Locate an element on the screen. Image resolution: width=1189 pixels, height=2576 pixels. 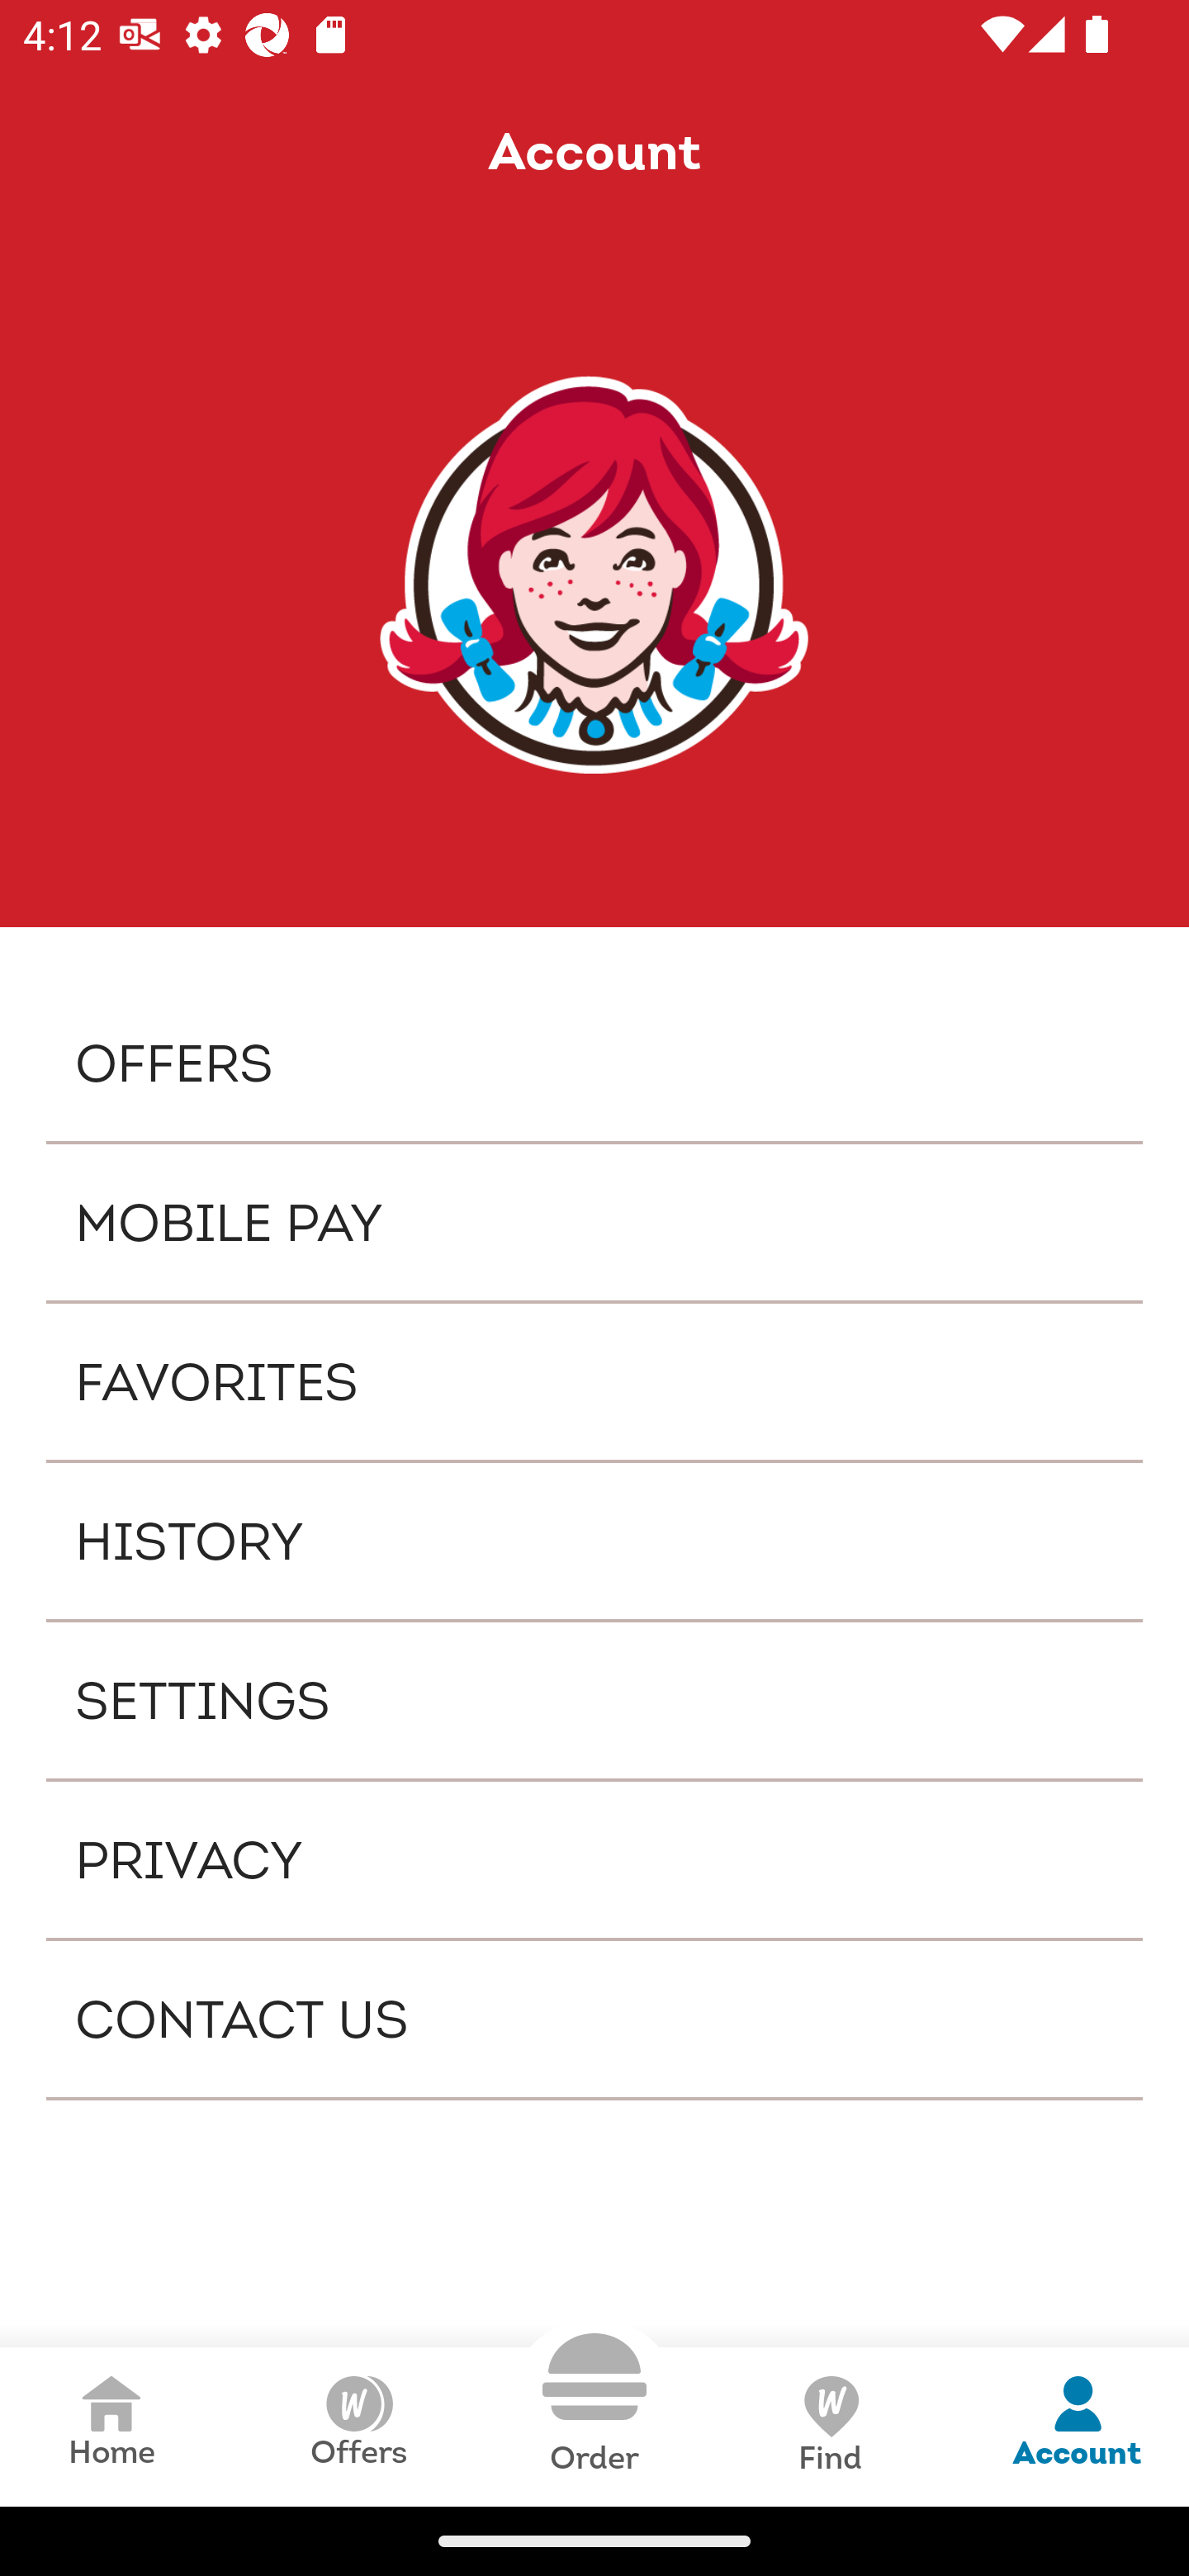
HISTORY History,5 of 8 is located at coordinates (594, 1541).